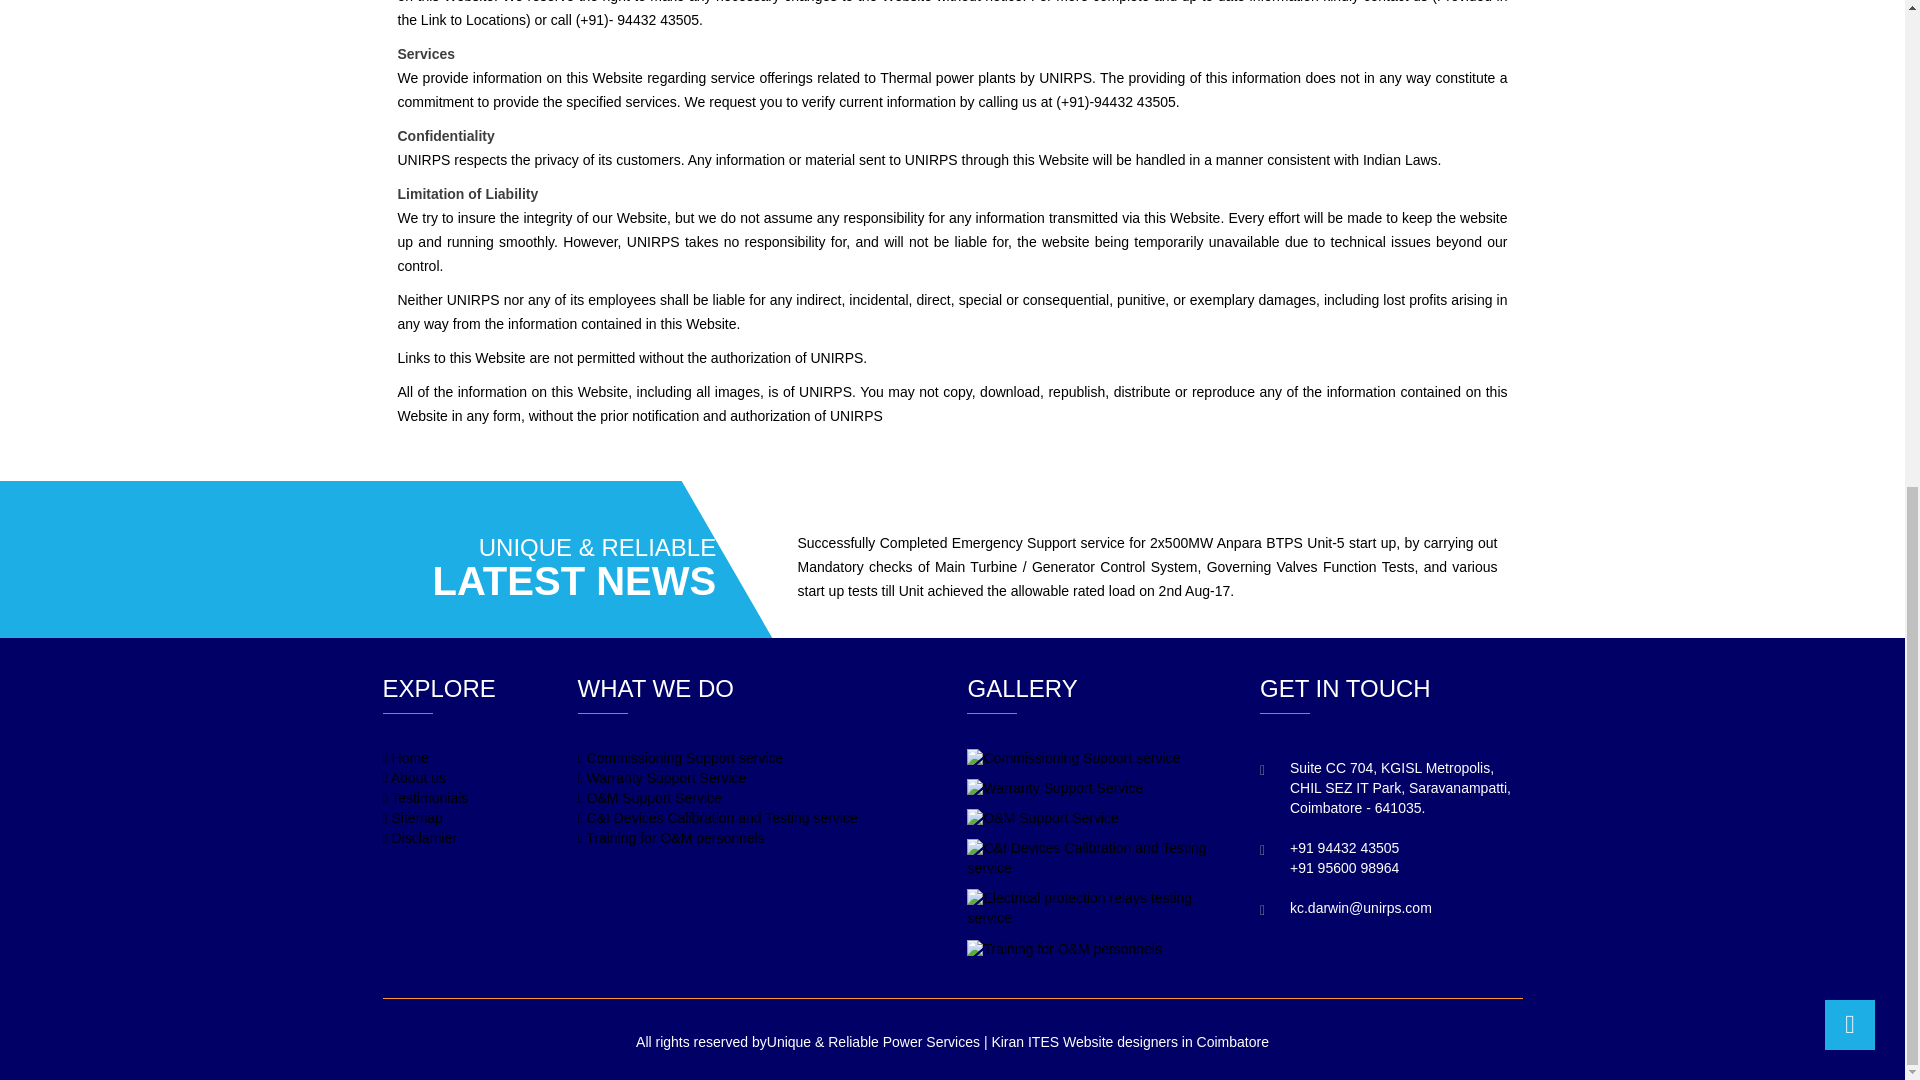 The width and height of the screenshot is (1920, 1080). I want to click on Commissioning Support service, so click(680, 757).